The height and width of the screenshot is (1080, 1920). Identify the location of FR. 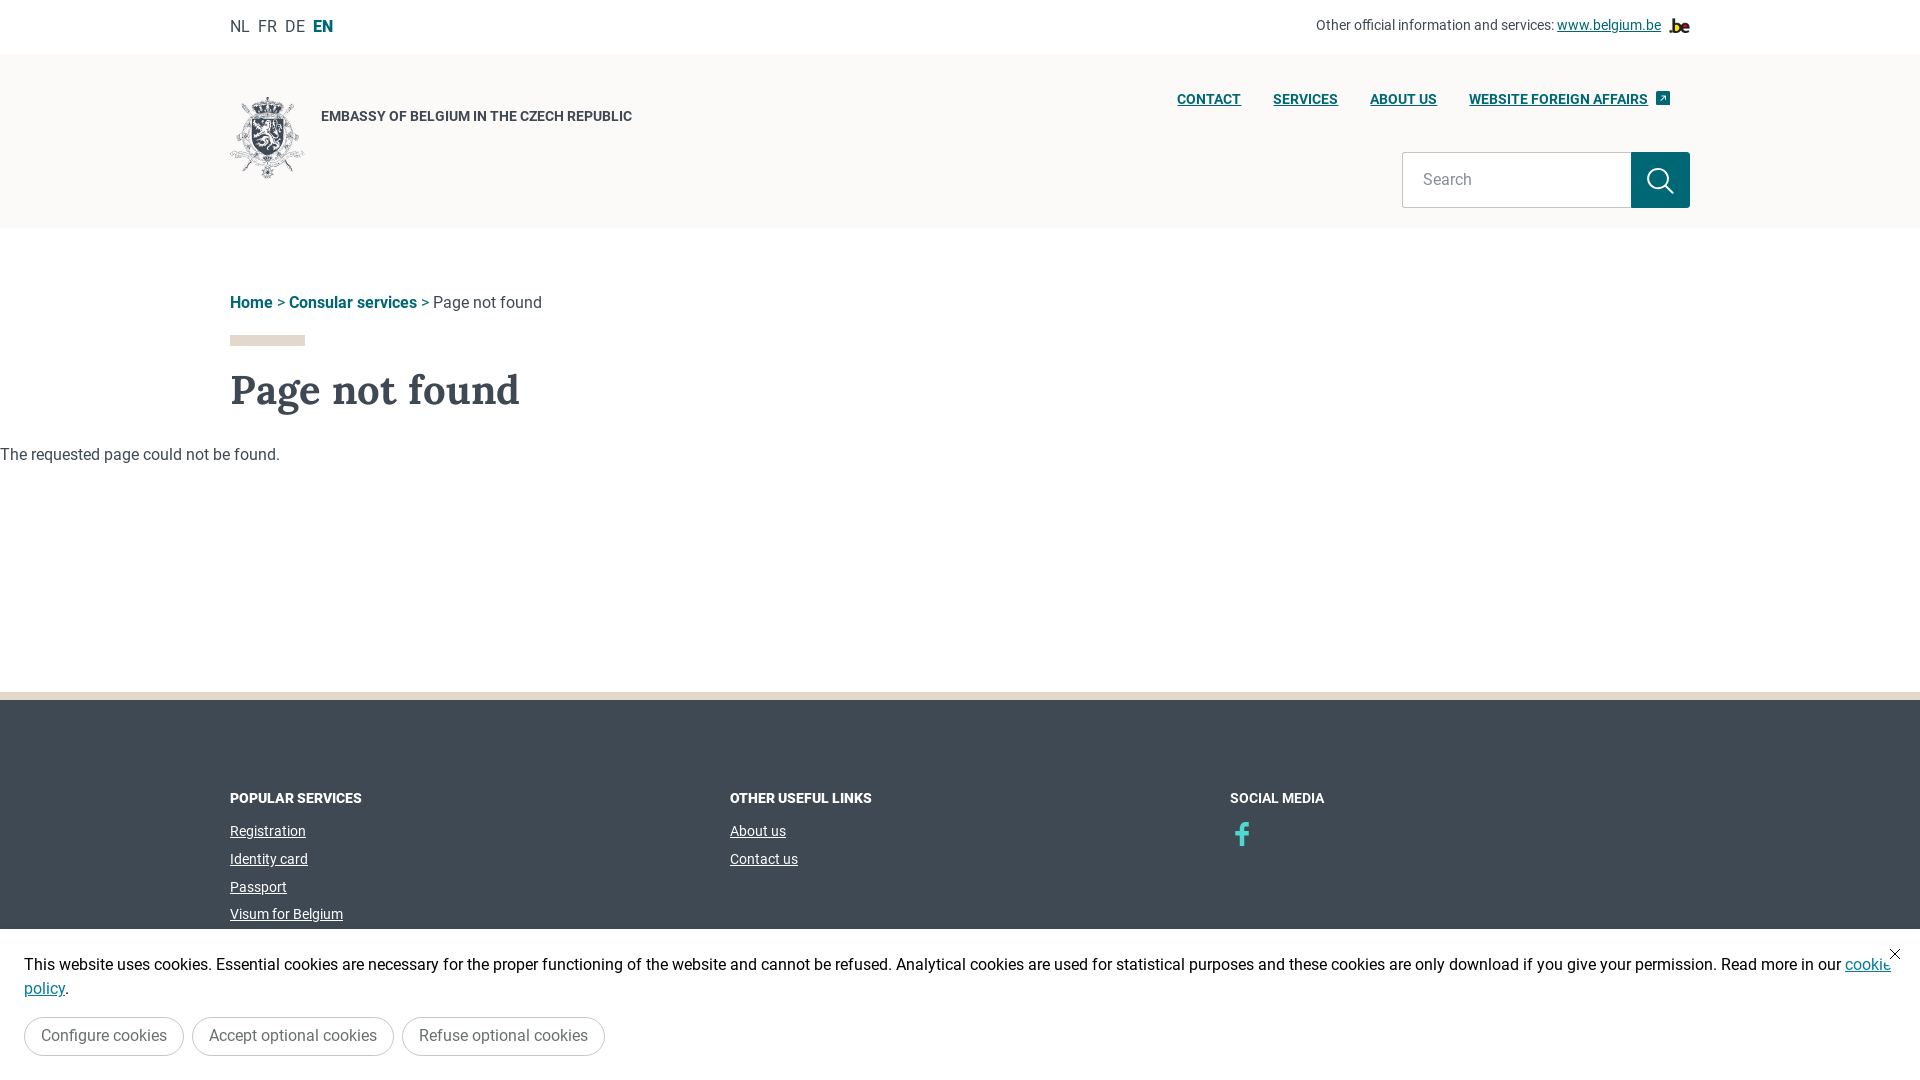
(268, 26).